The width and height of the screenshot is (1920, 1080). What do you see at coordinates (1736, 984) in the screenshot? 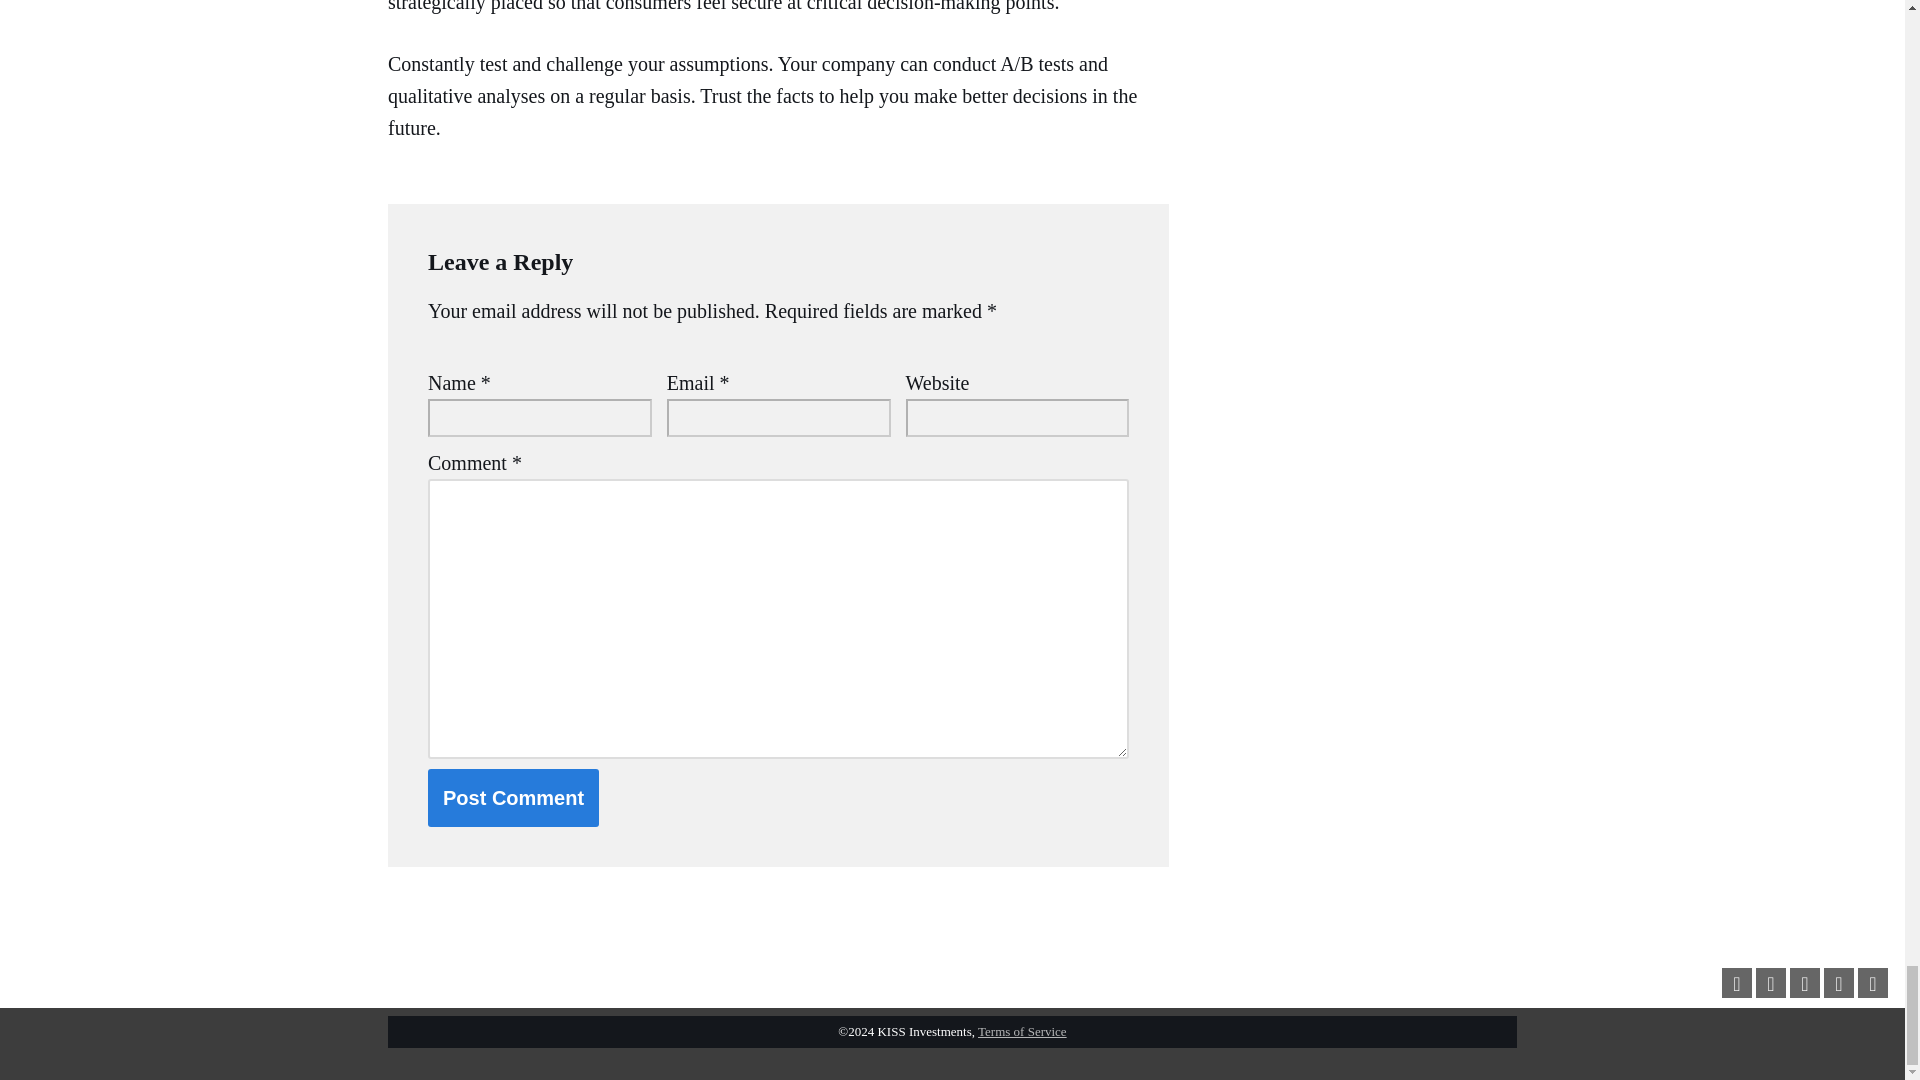
I see `facebook` at bounding box center [1736, 984].